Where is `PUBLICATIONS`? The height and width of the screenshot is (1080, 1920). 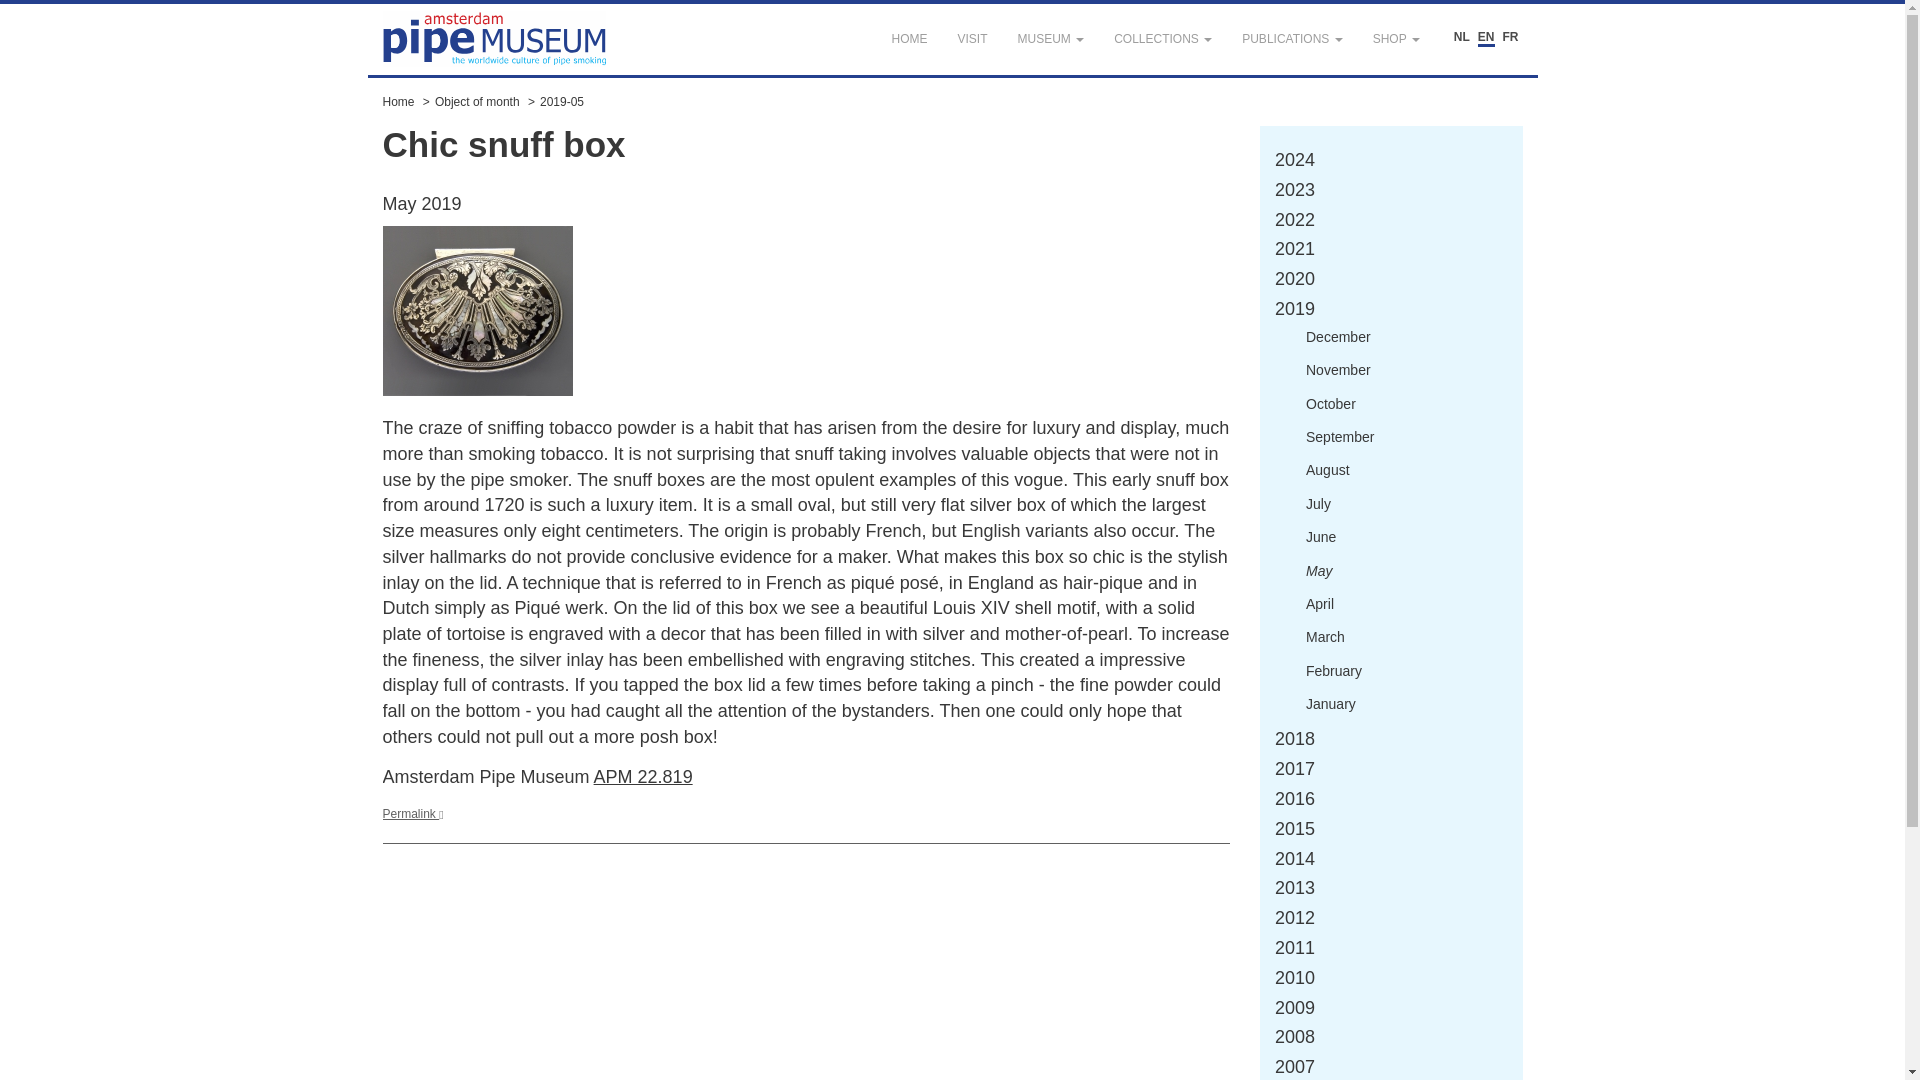
PUBLICATIONS is located at coordinates (1292, 39).